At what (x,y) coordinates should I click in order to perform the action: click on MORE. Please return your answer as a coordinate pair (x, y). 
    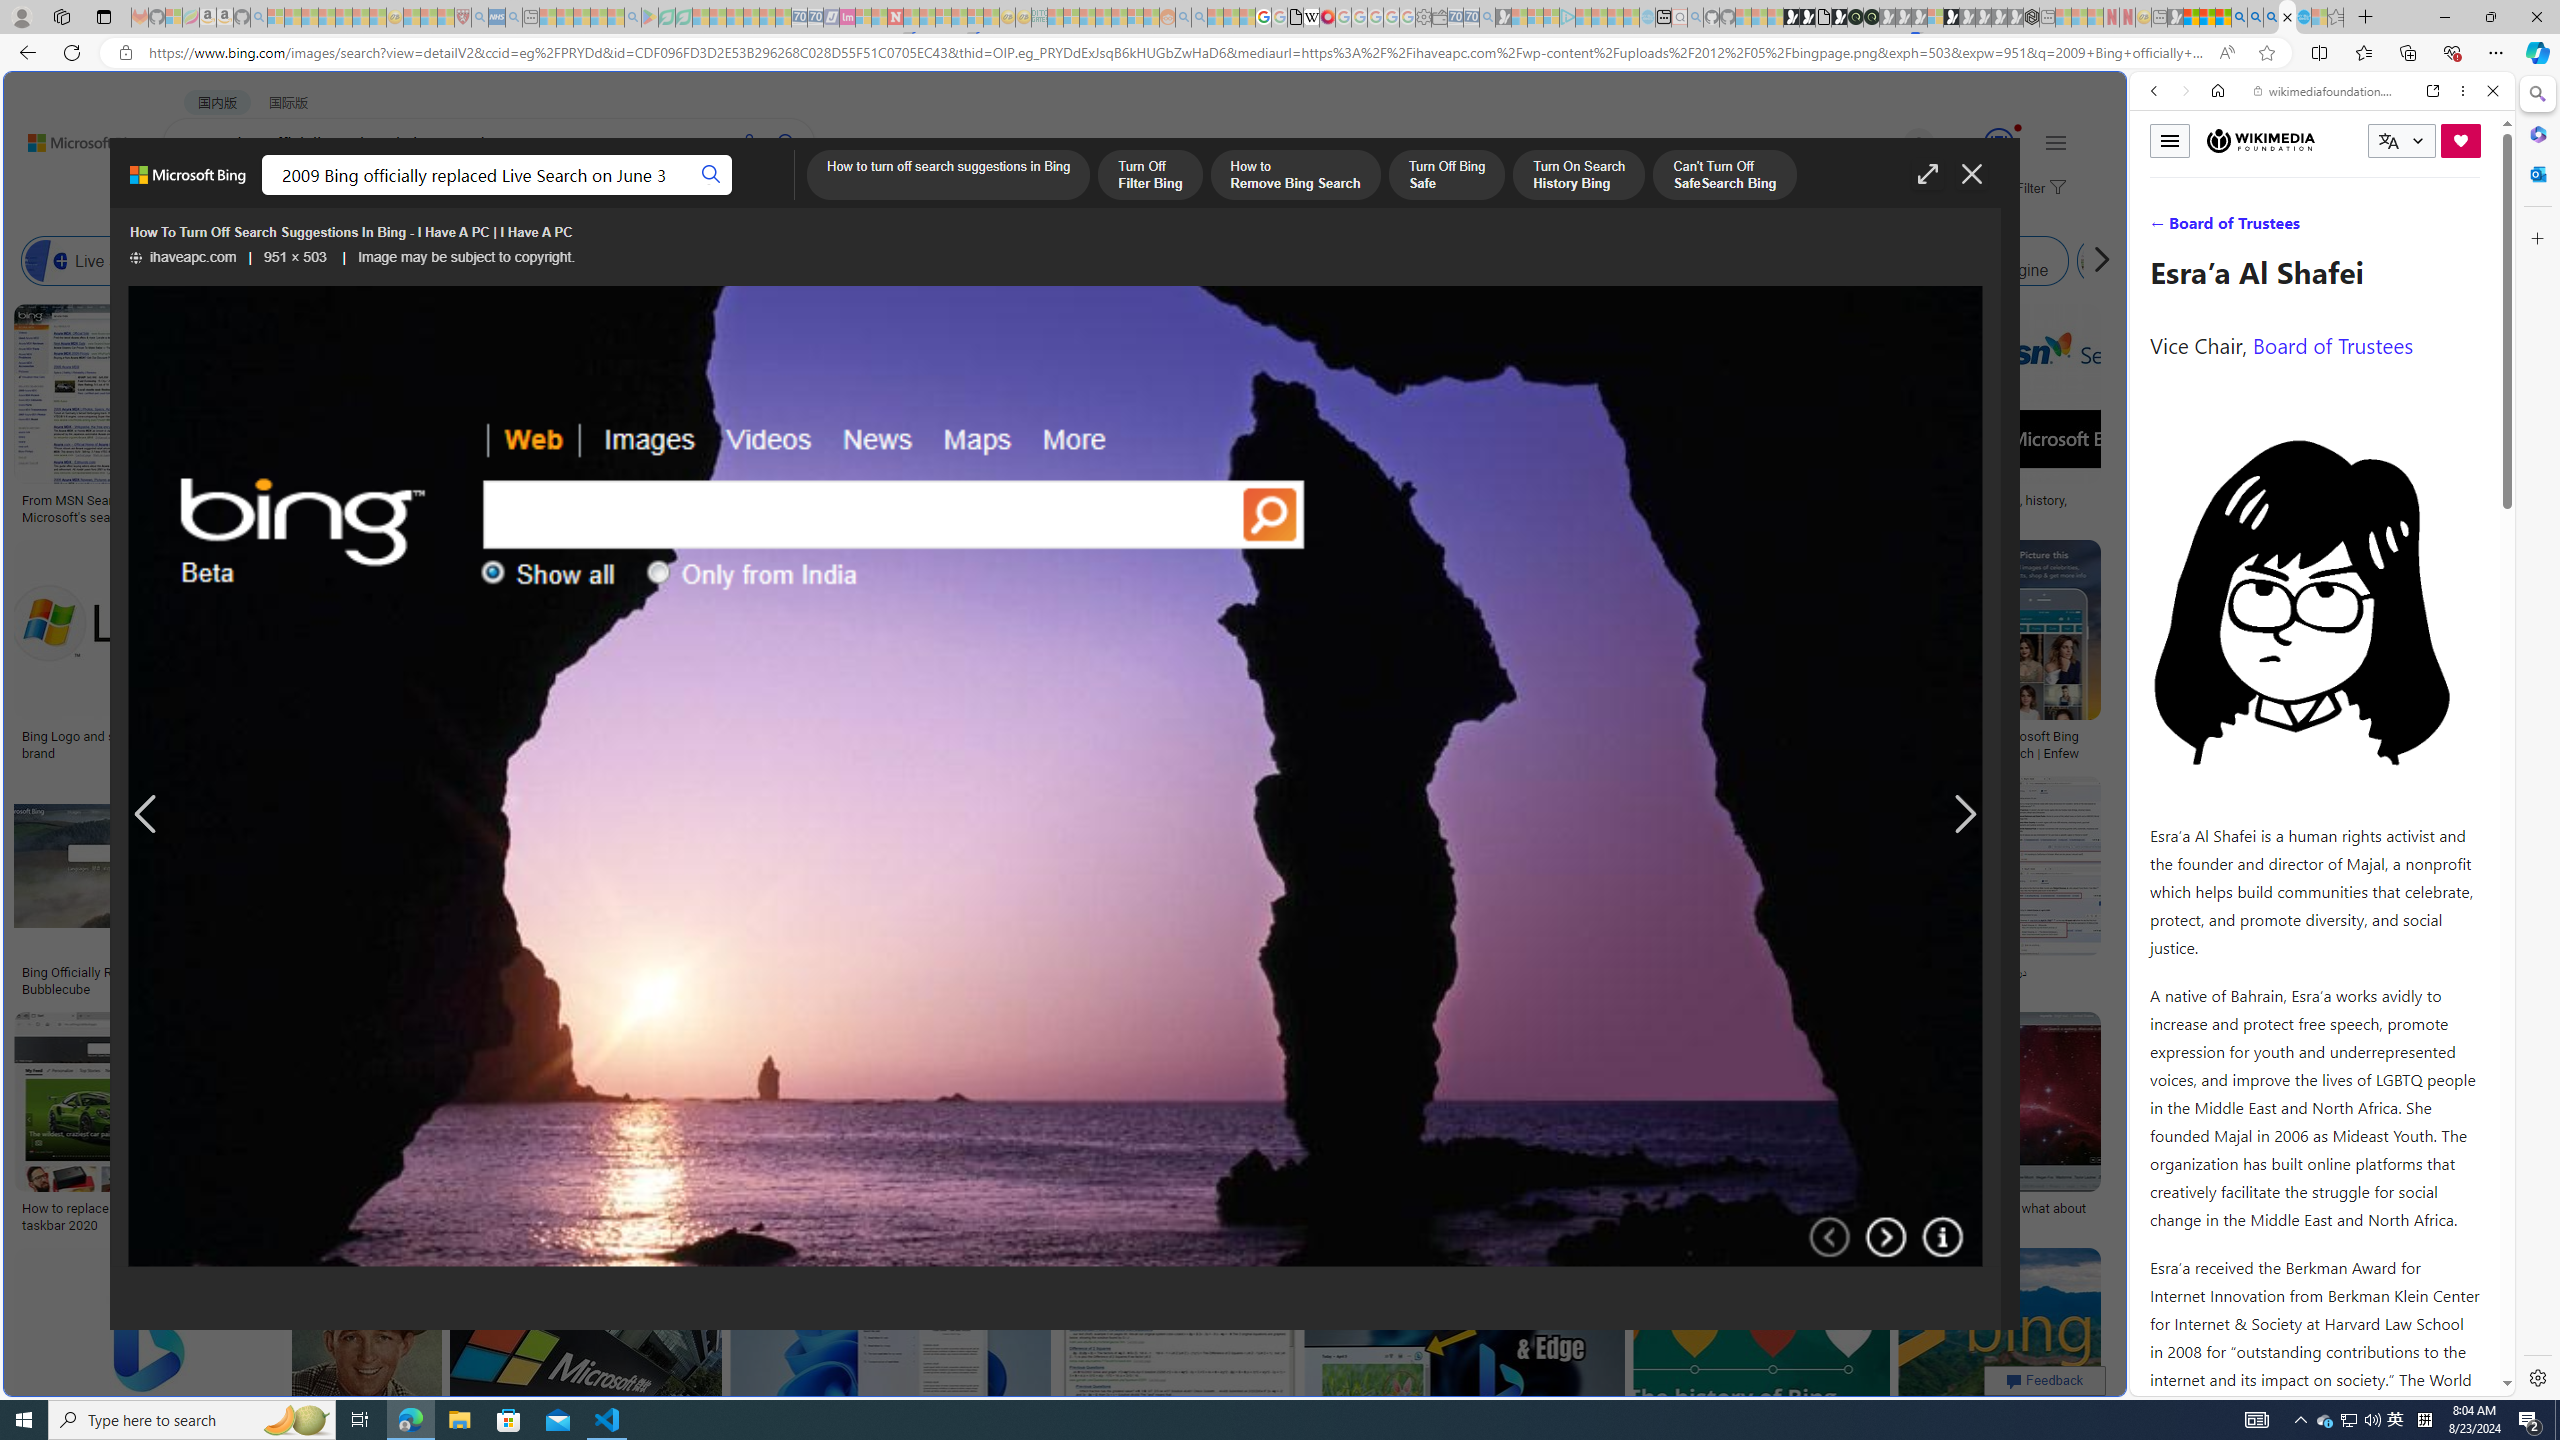
    Looking at the image, I should click on (794, 196).